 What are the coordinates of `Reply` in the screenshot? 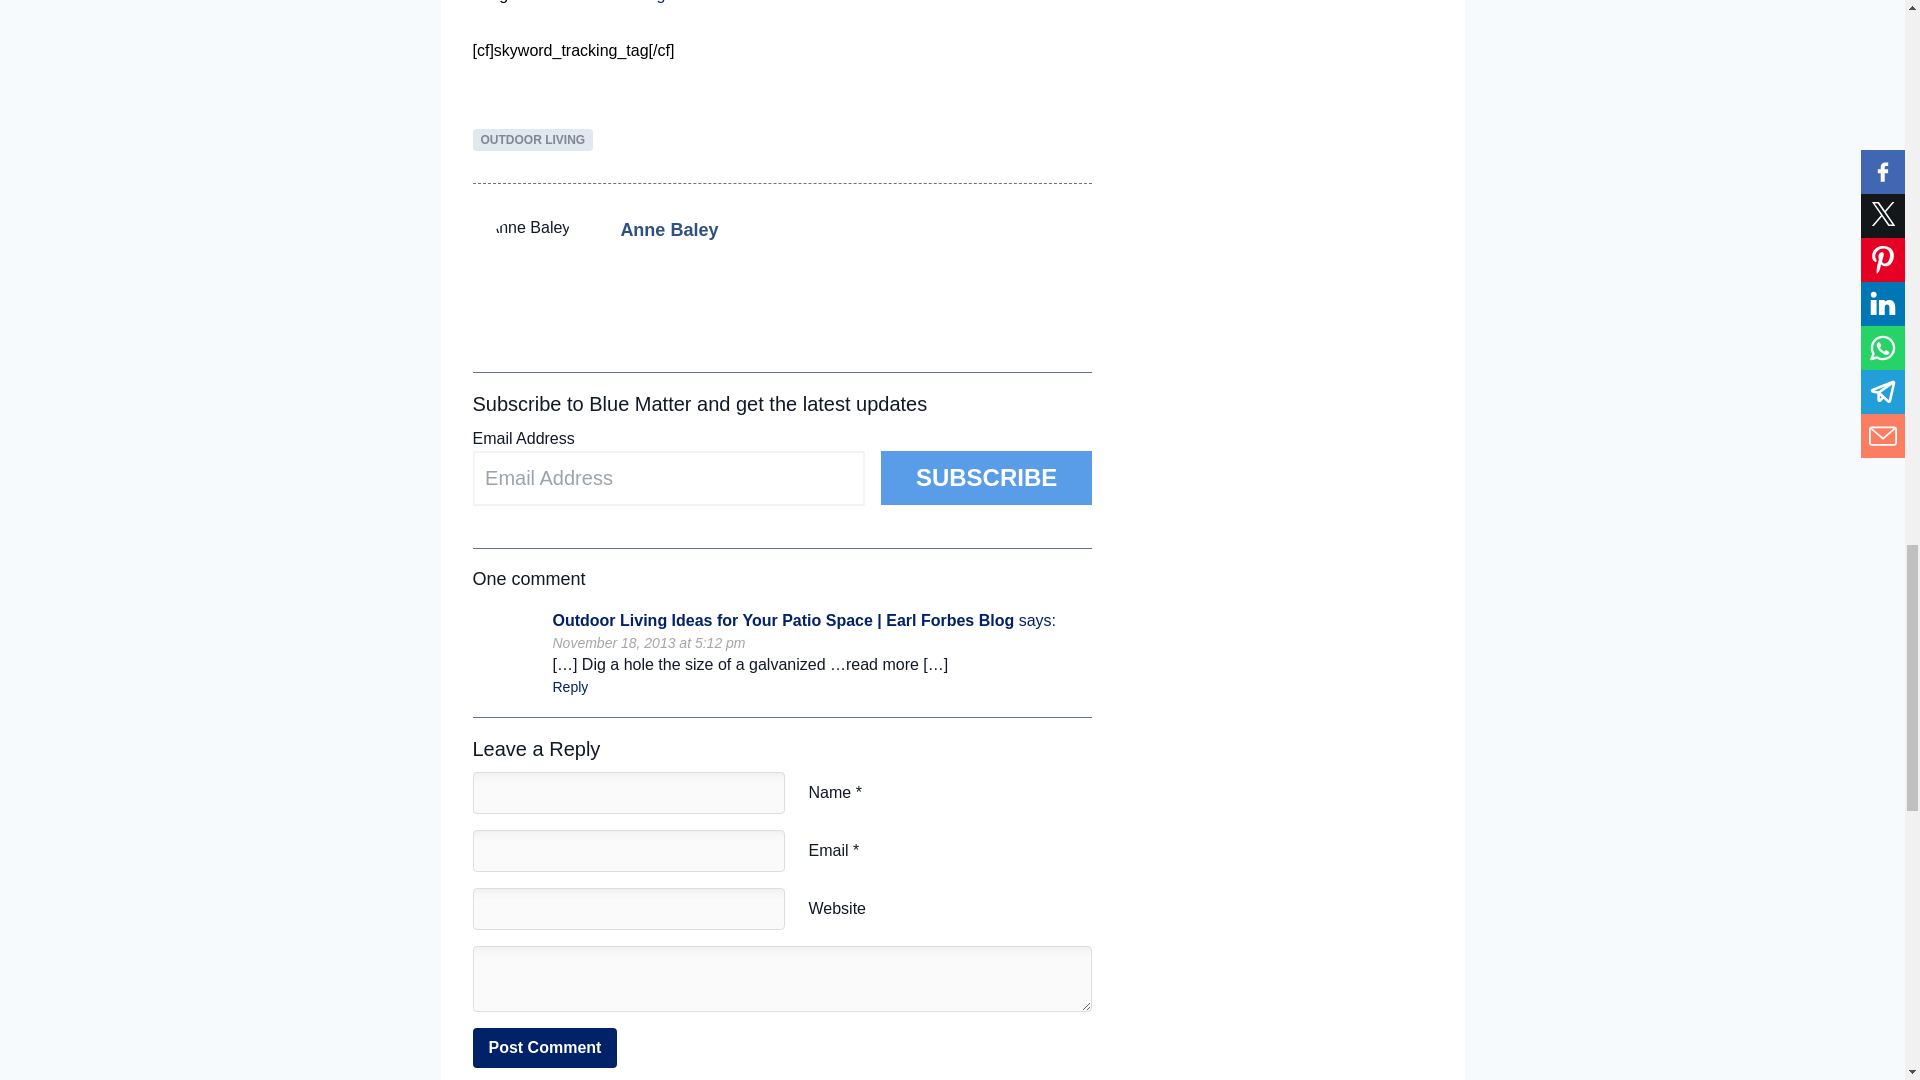 It's located at (570, 687).